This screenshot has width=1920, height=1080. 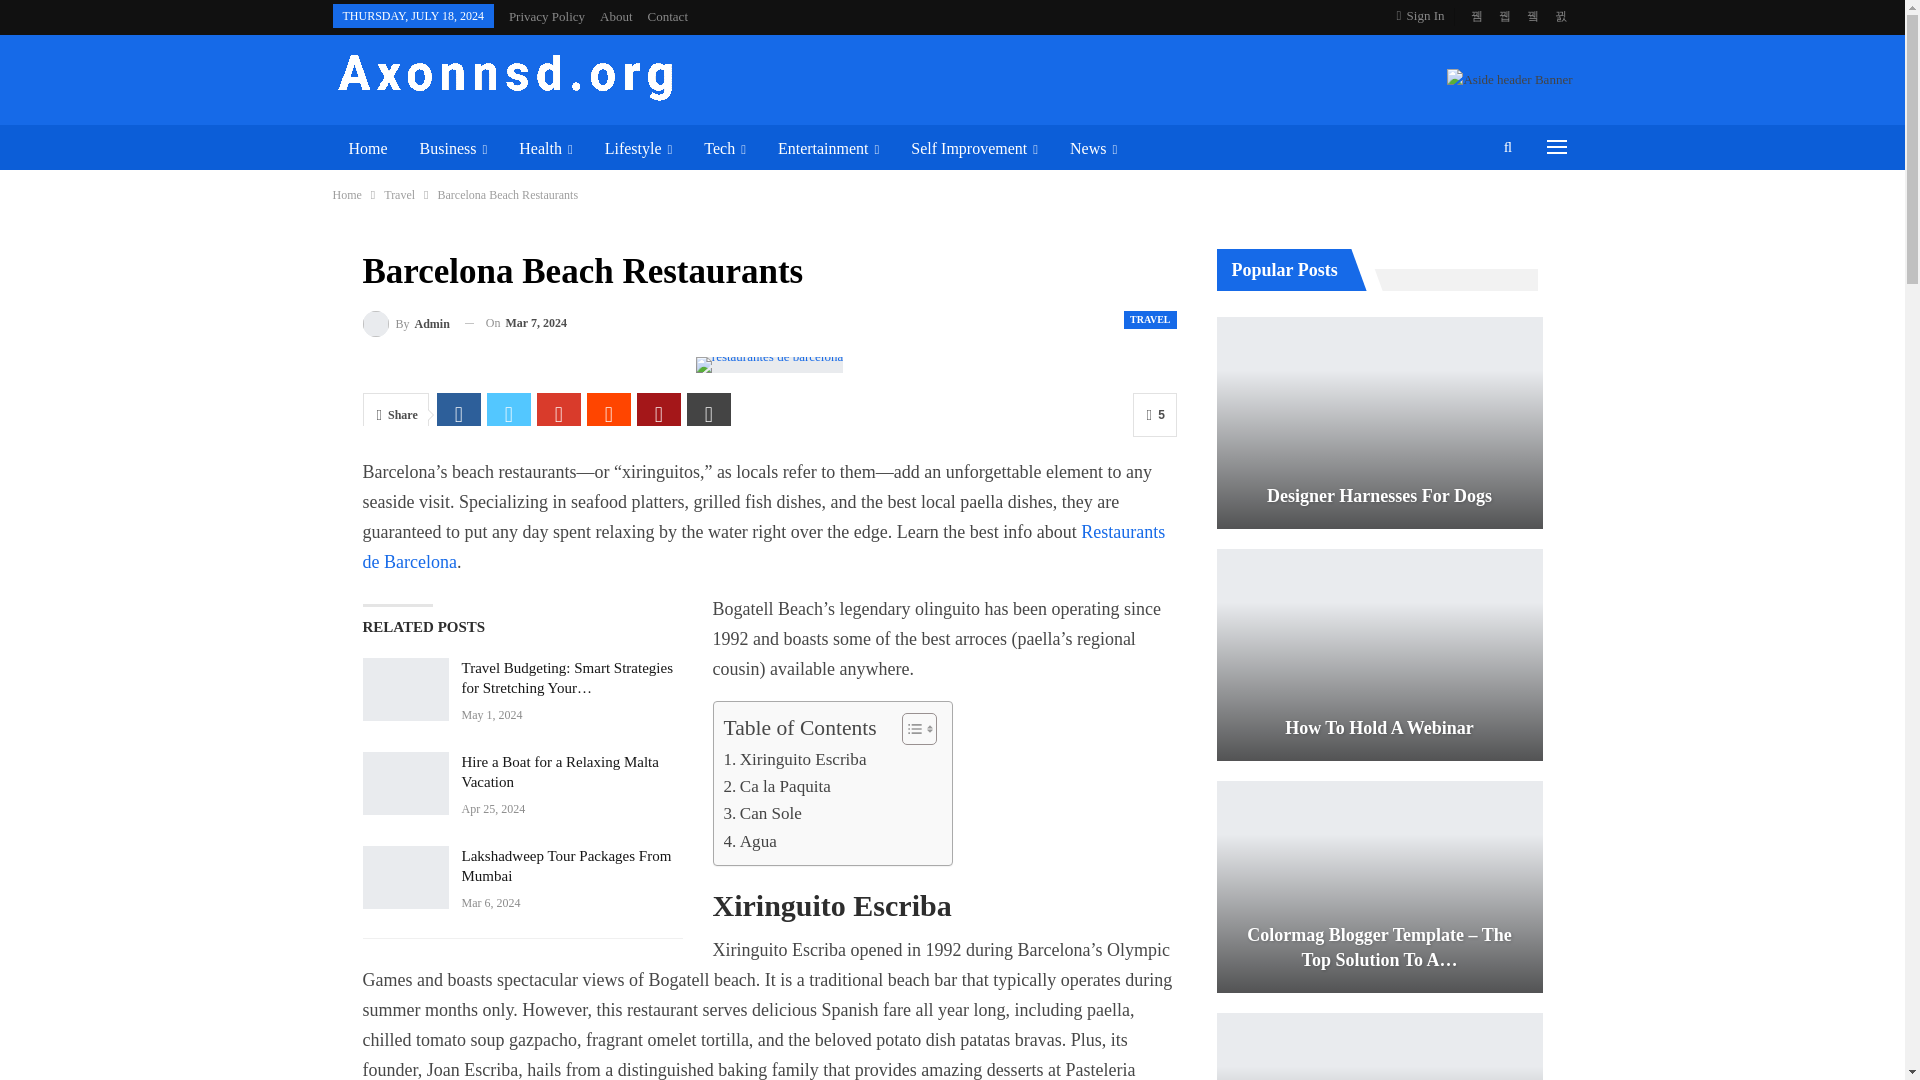 I want to click on Can Sole, so click(x=762, y=814).